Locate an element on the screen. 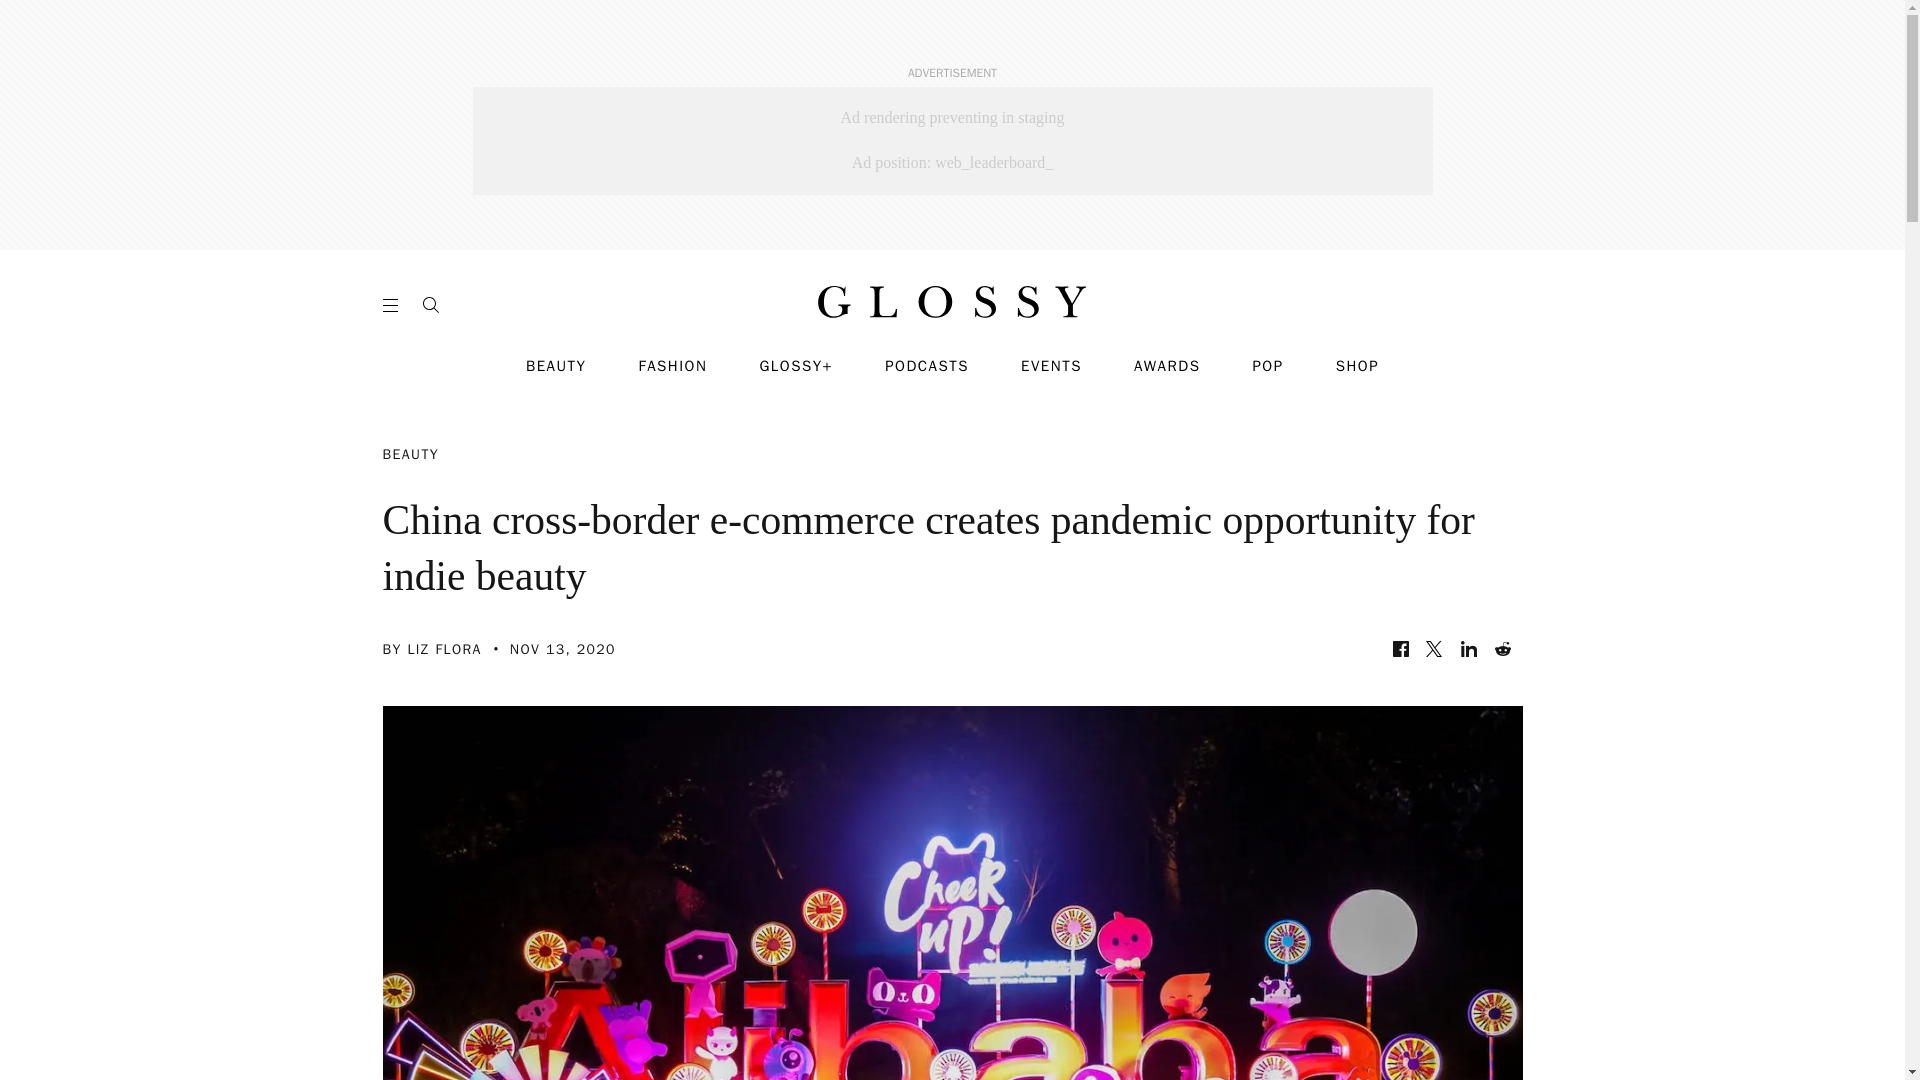 The height and width of the screenshot is (1080, 1920). PODCASTS is located at coordinates (927, 366).